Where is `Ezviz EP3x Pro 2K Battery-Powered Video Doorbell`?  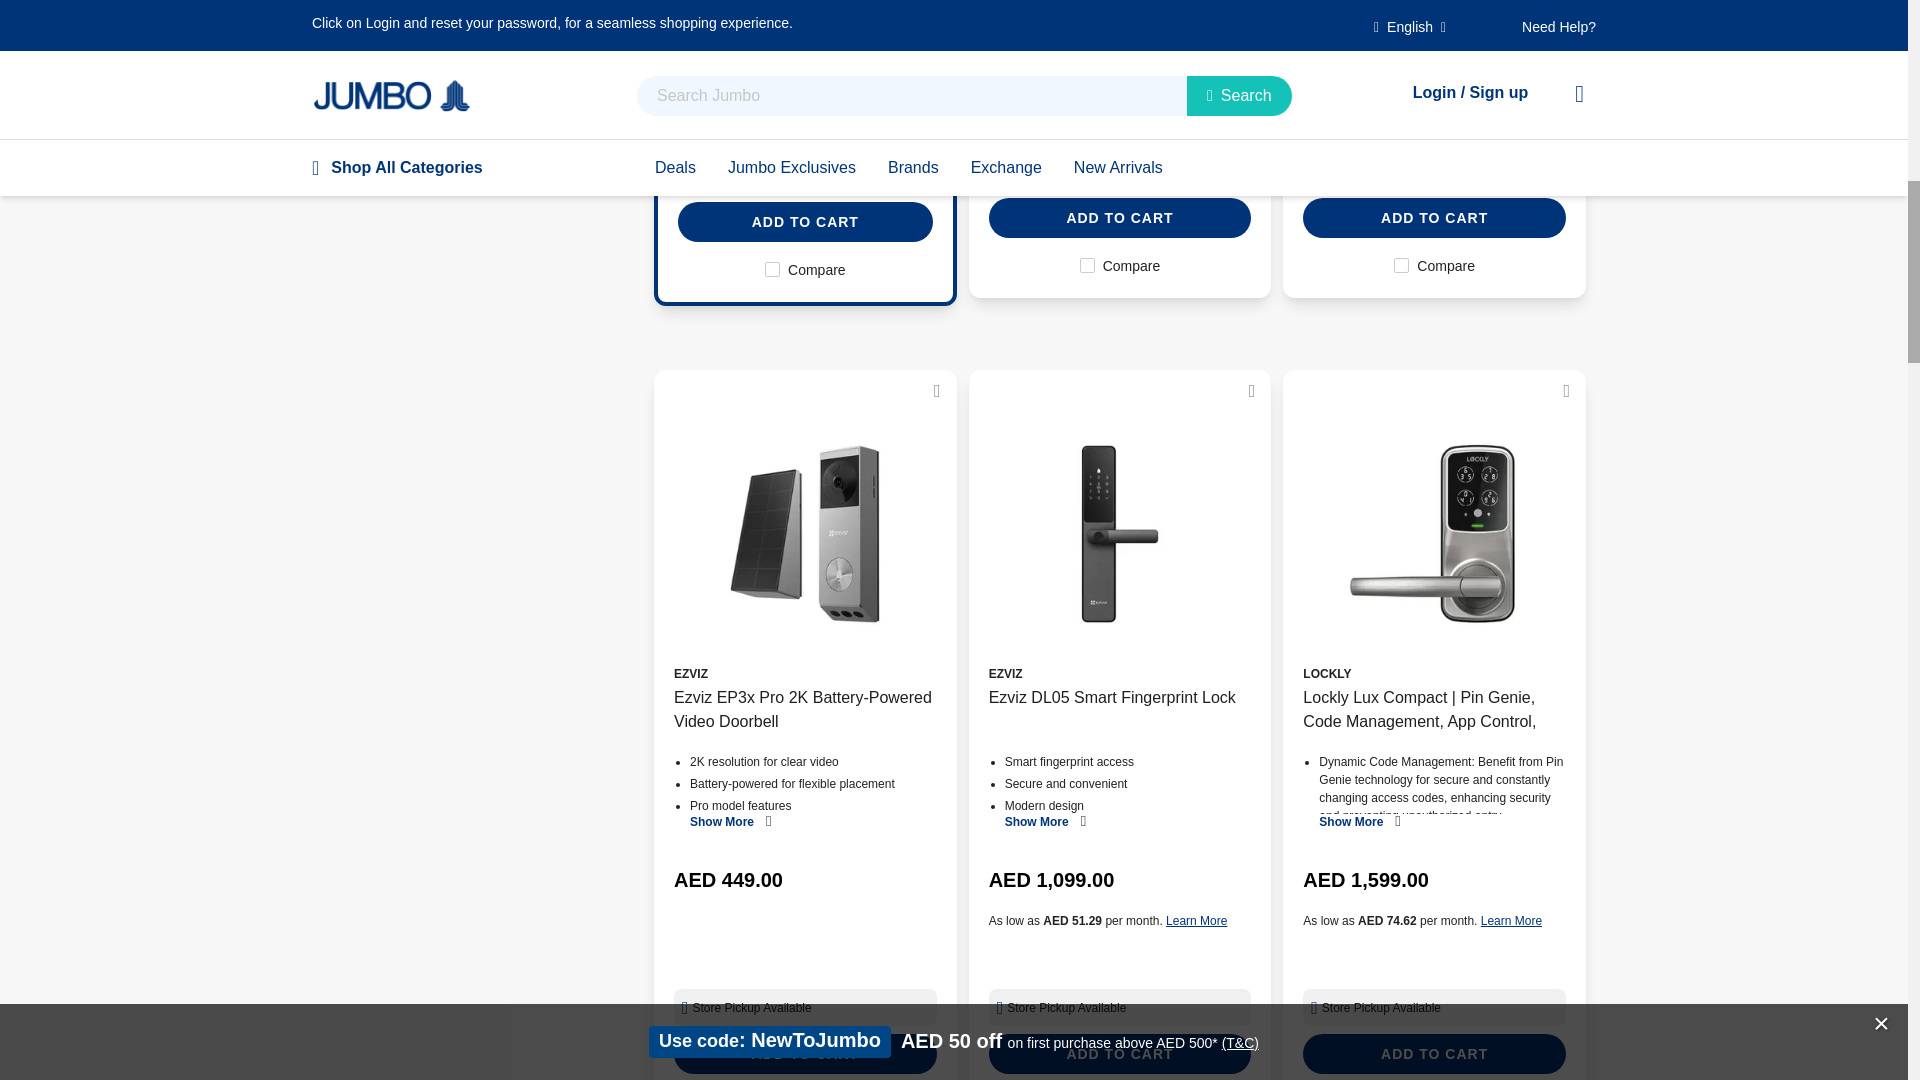 Ezviz EP3x Pro 2K Battery-Powered Video Doorbell is located at coordinates (805, 534).